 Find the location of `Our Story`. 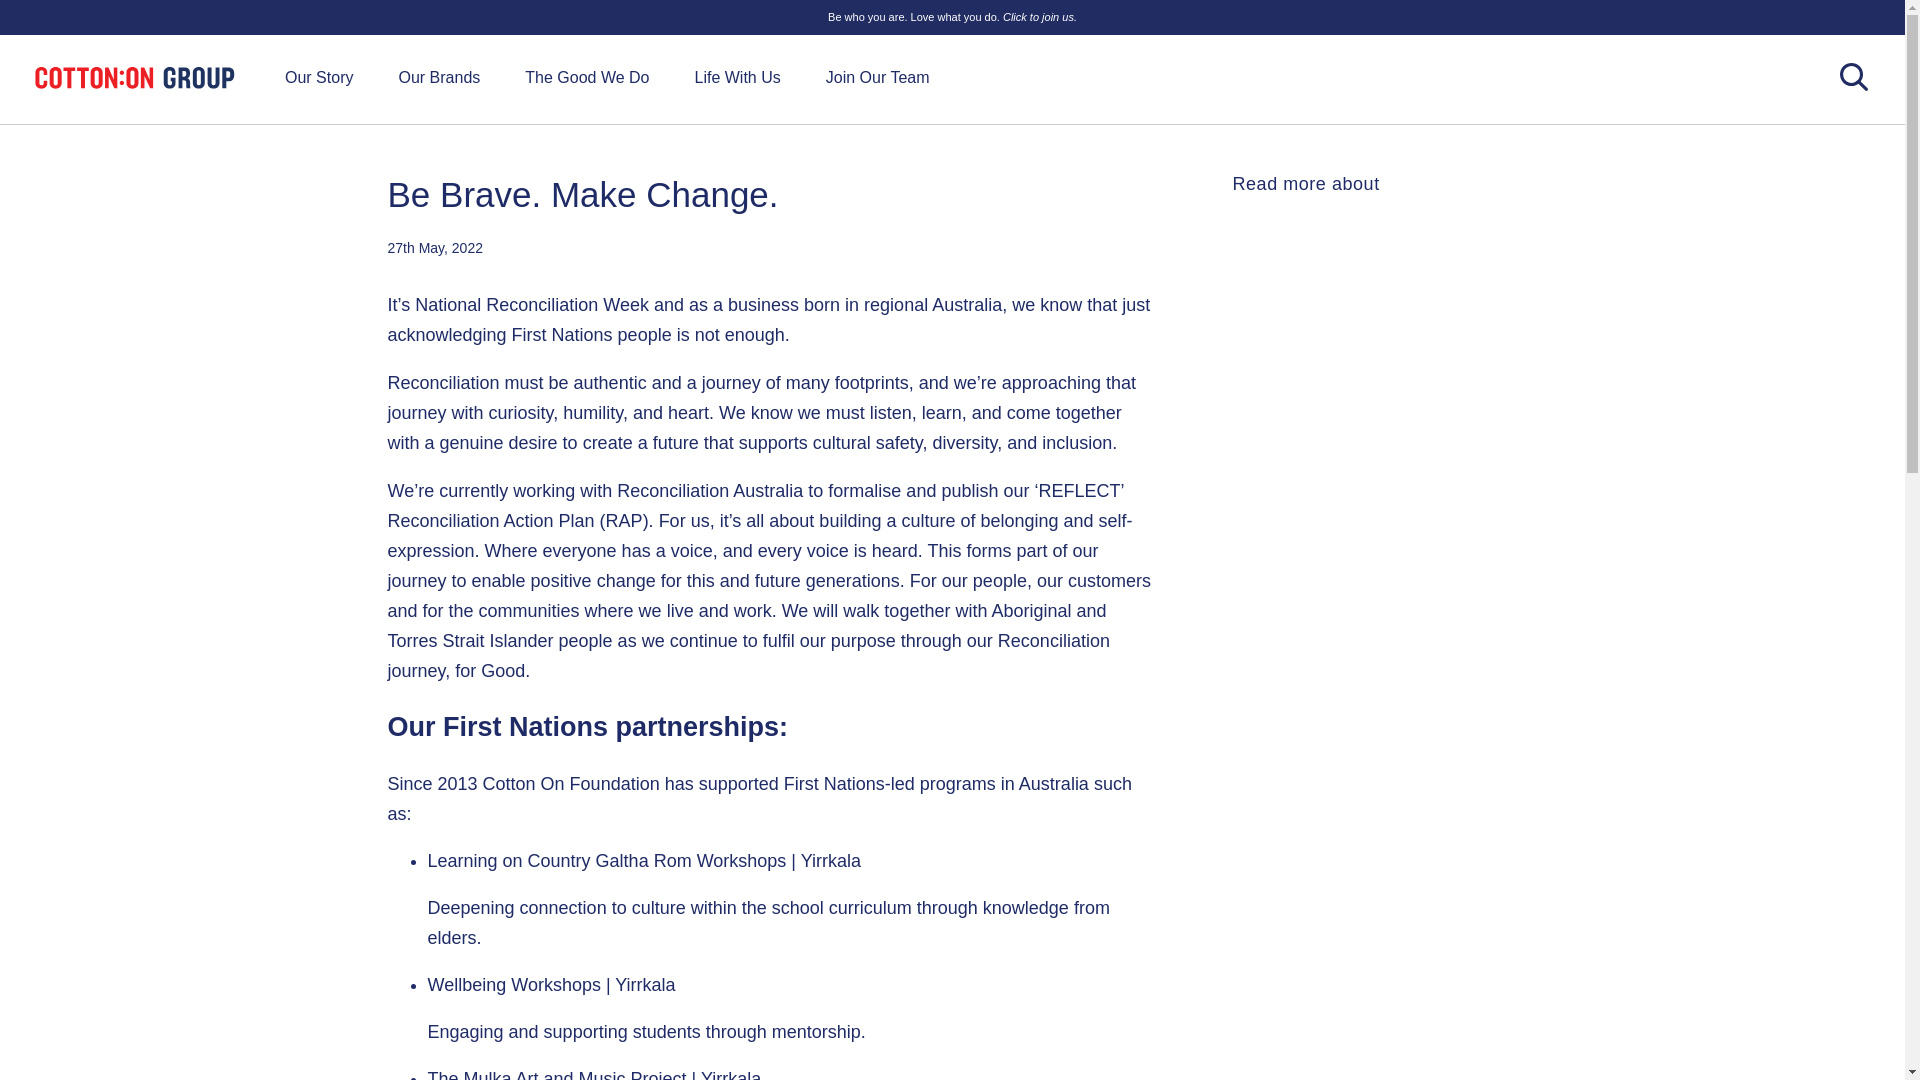

Our Story is located at coordinates (318, 78).